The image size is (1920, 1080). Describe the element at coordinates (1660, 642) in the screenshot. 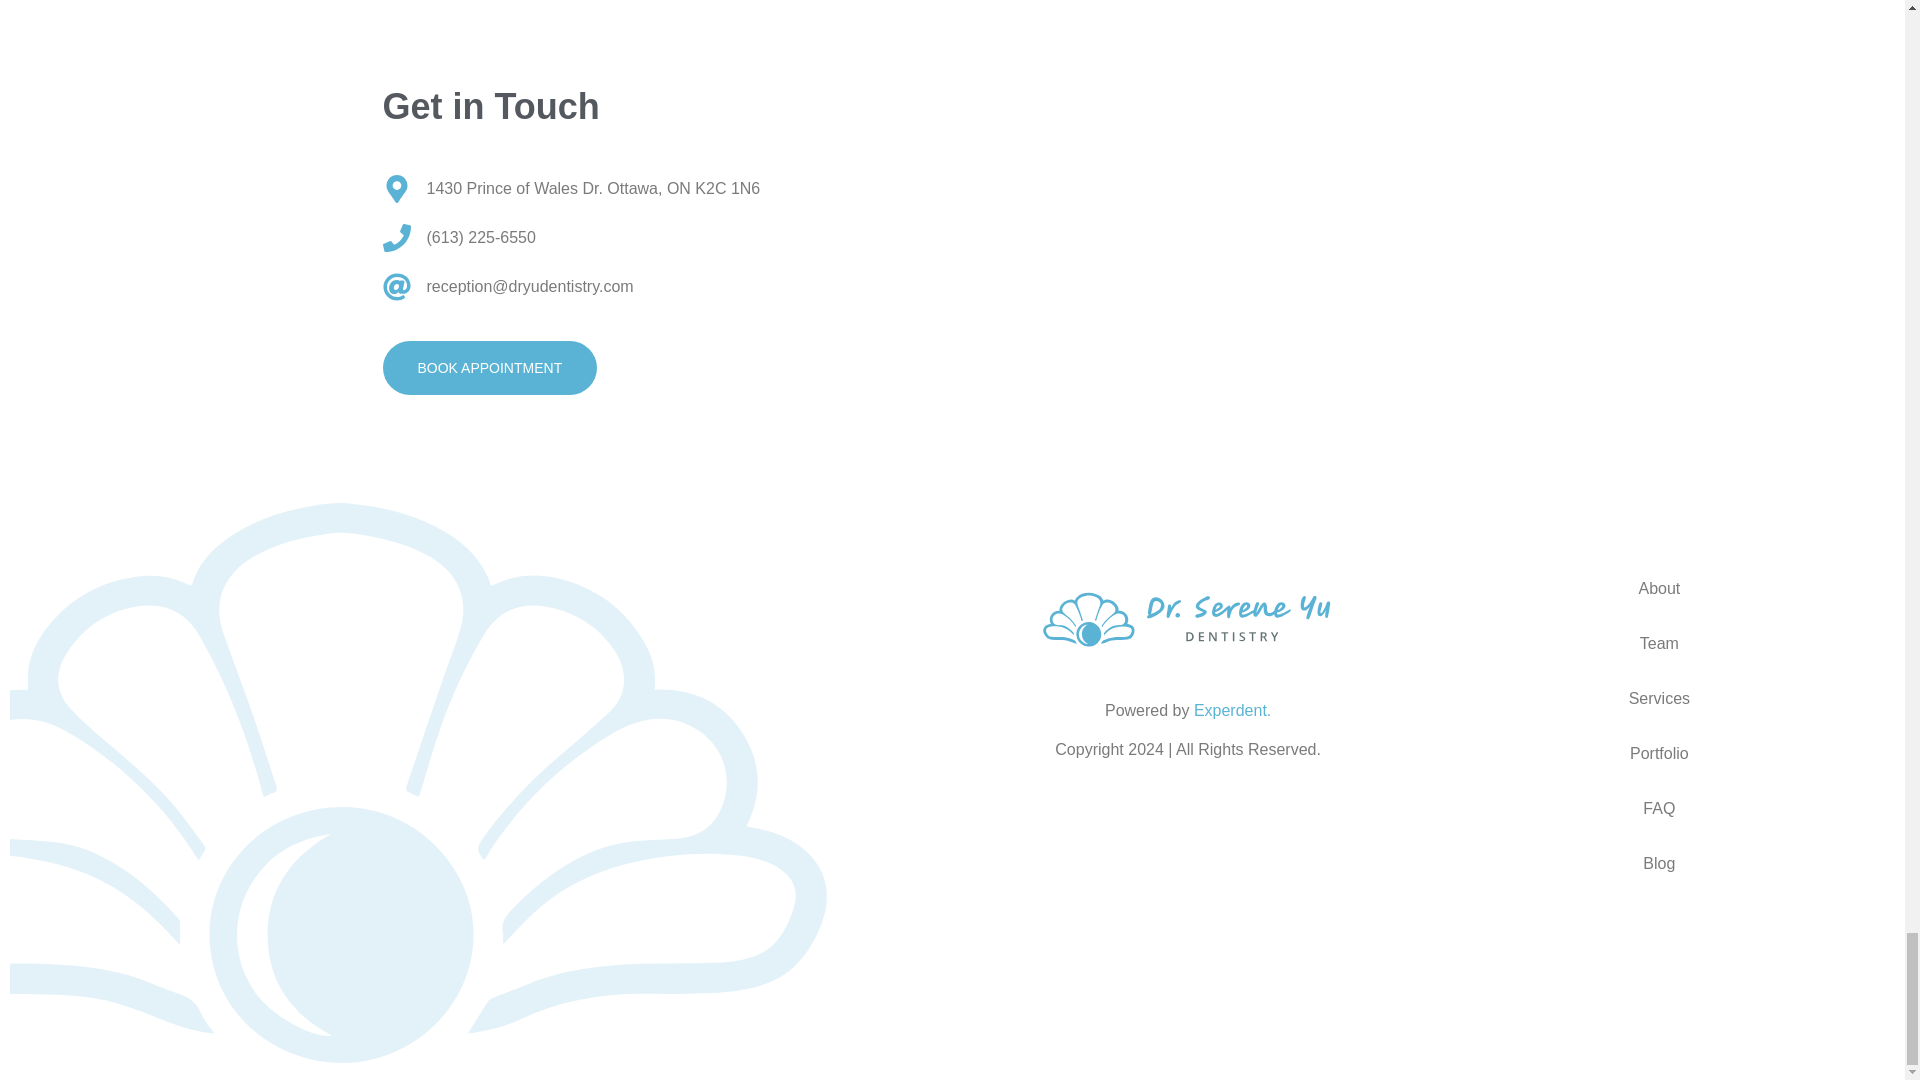

I see `Team` at that location.